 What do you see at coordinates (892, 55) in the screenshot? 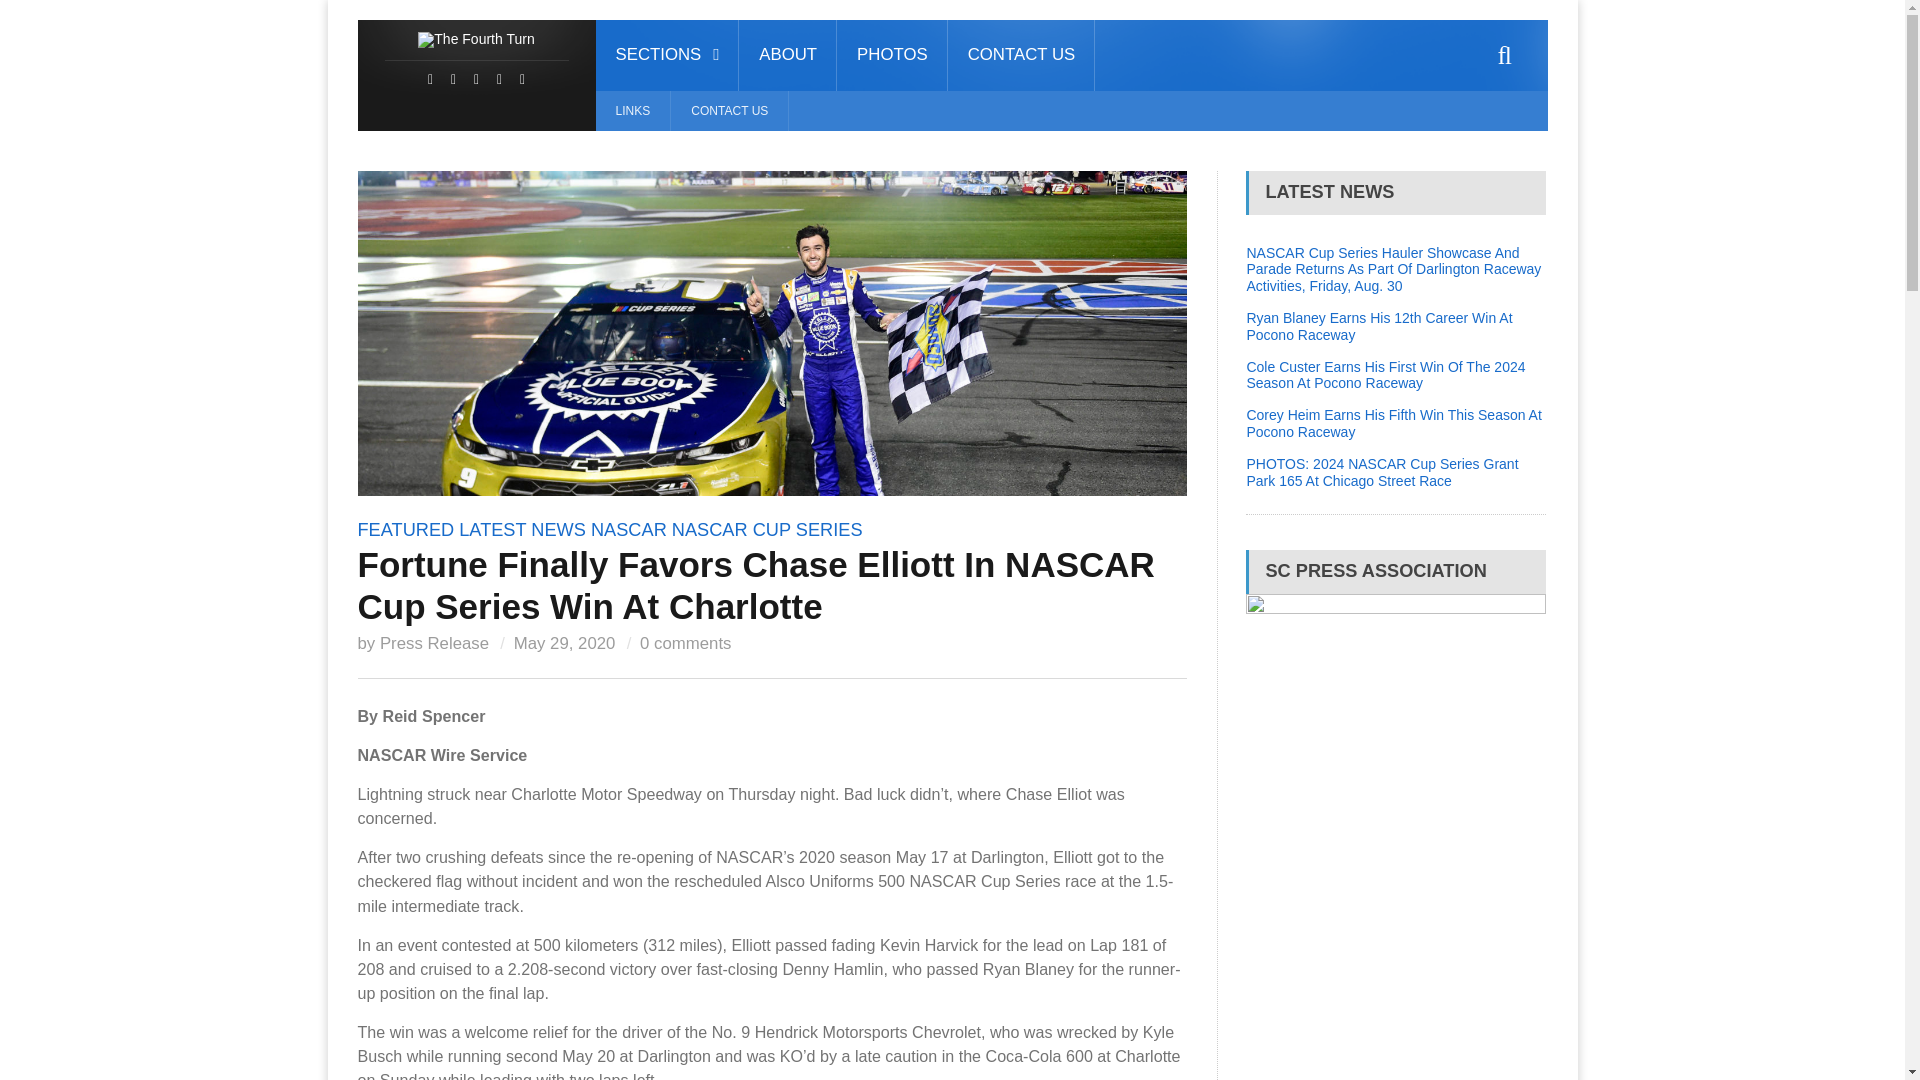
I see `PHOTOS` at bounding box center [892, 55].